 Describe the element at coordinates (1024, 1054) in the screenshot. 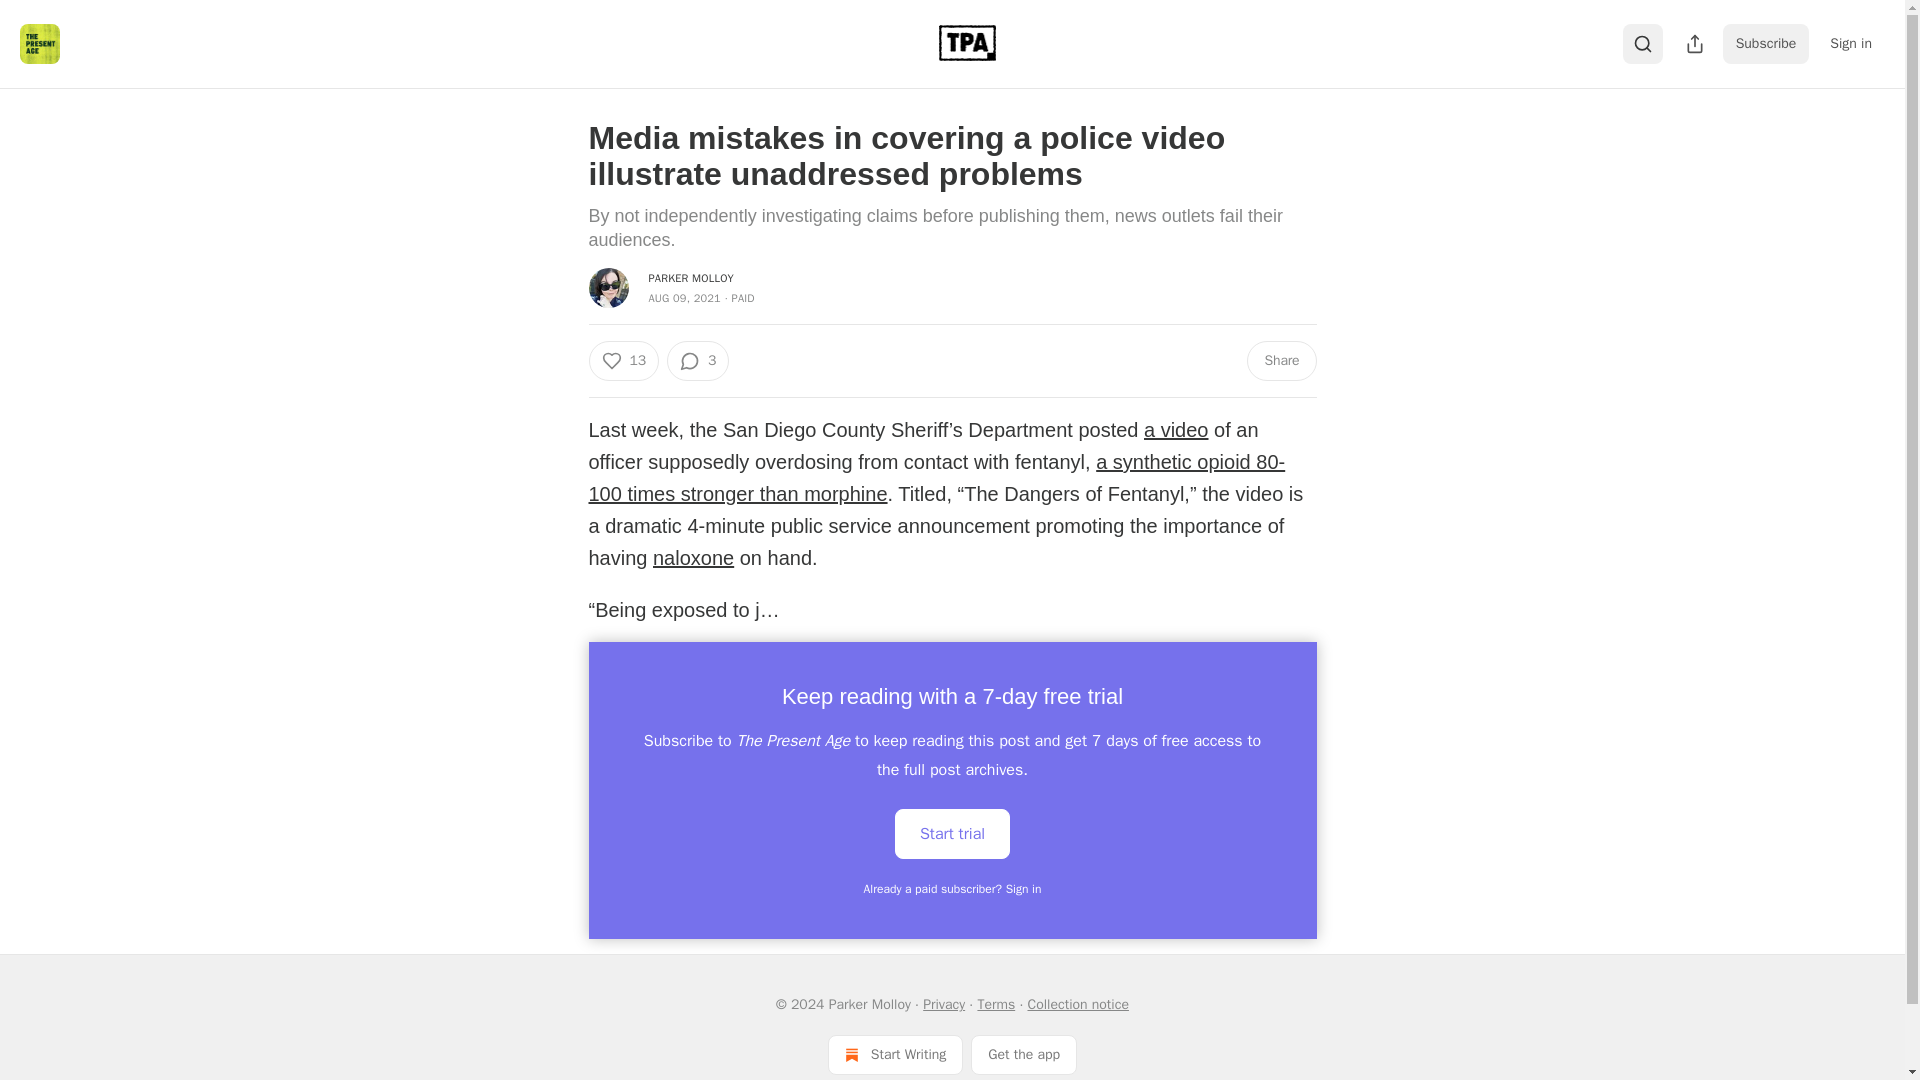

I see `Get the app` at that location.